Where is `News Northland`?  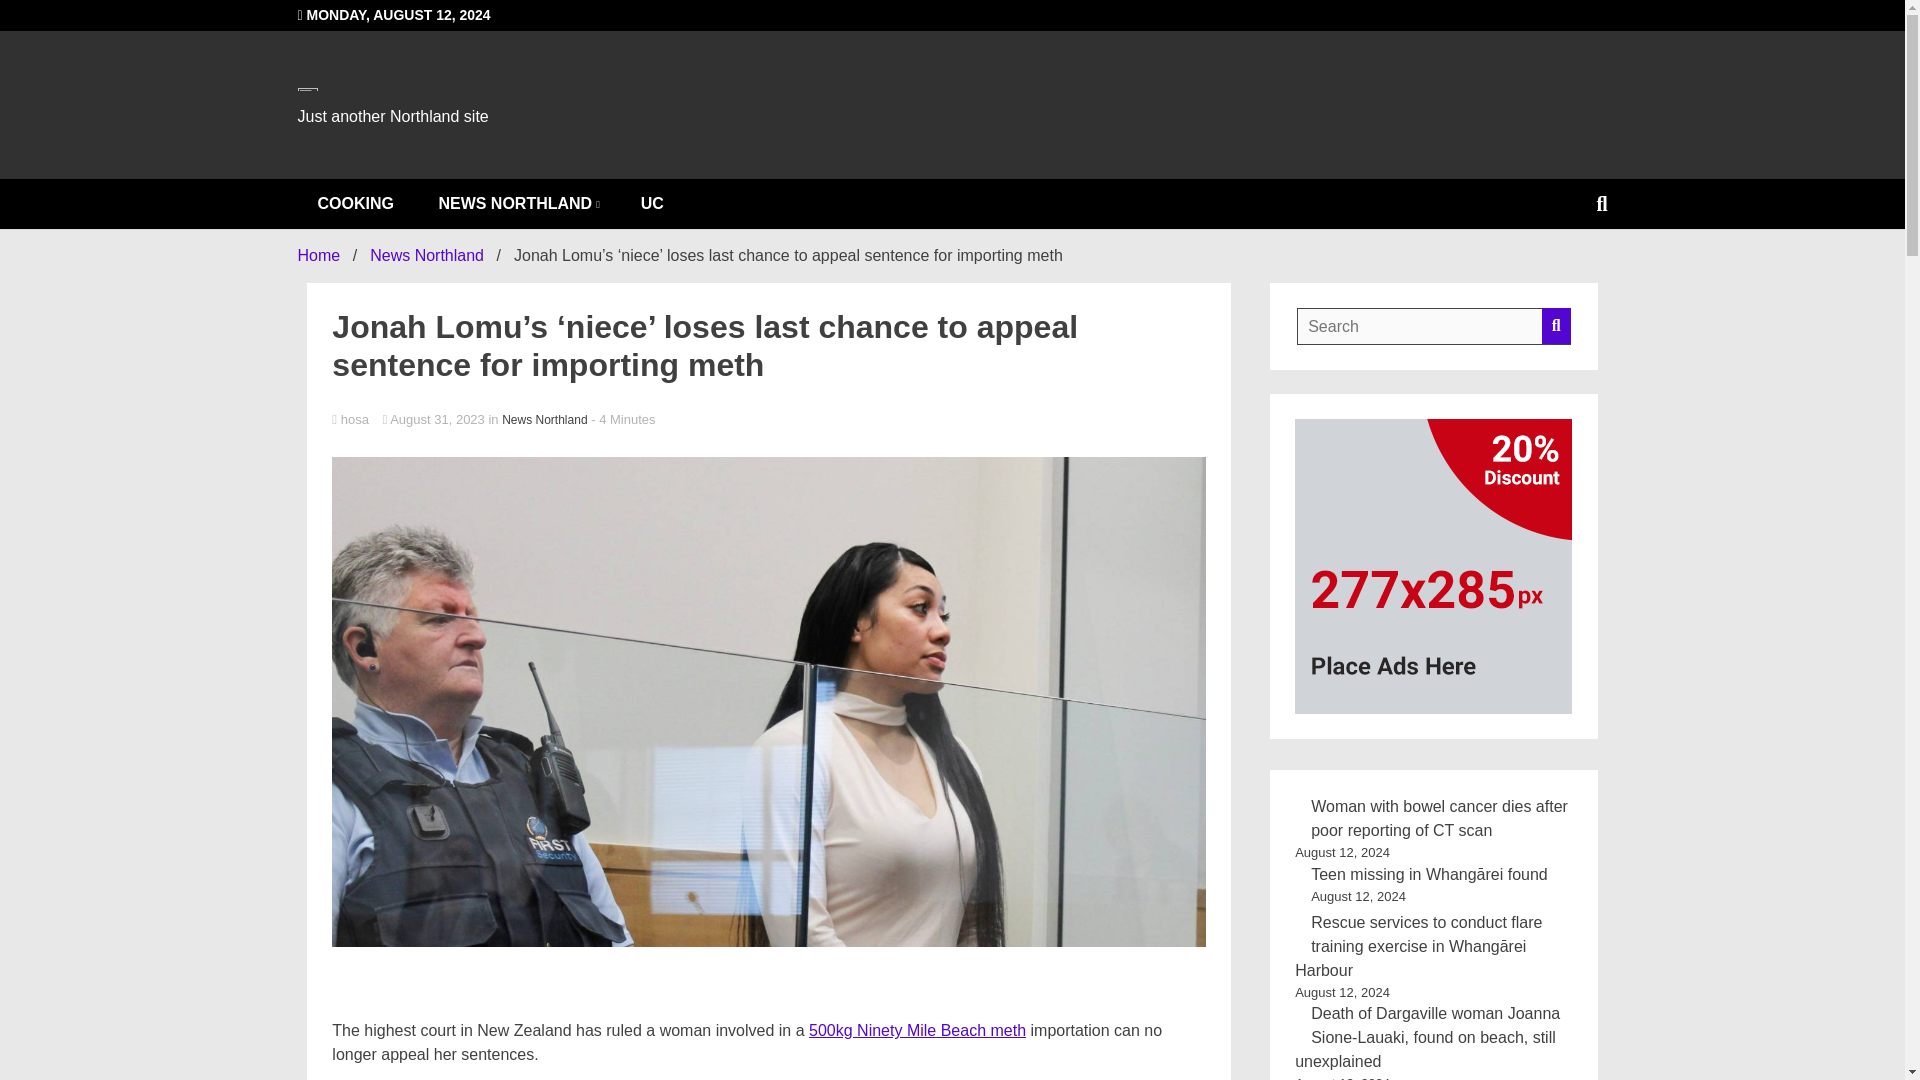 News Northland is located at coordinates (426, 255).